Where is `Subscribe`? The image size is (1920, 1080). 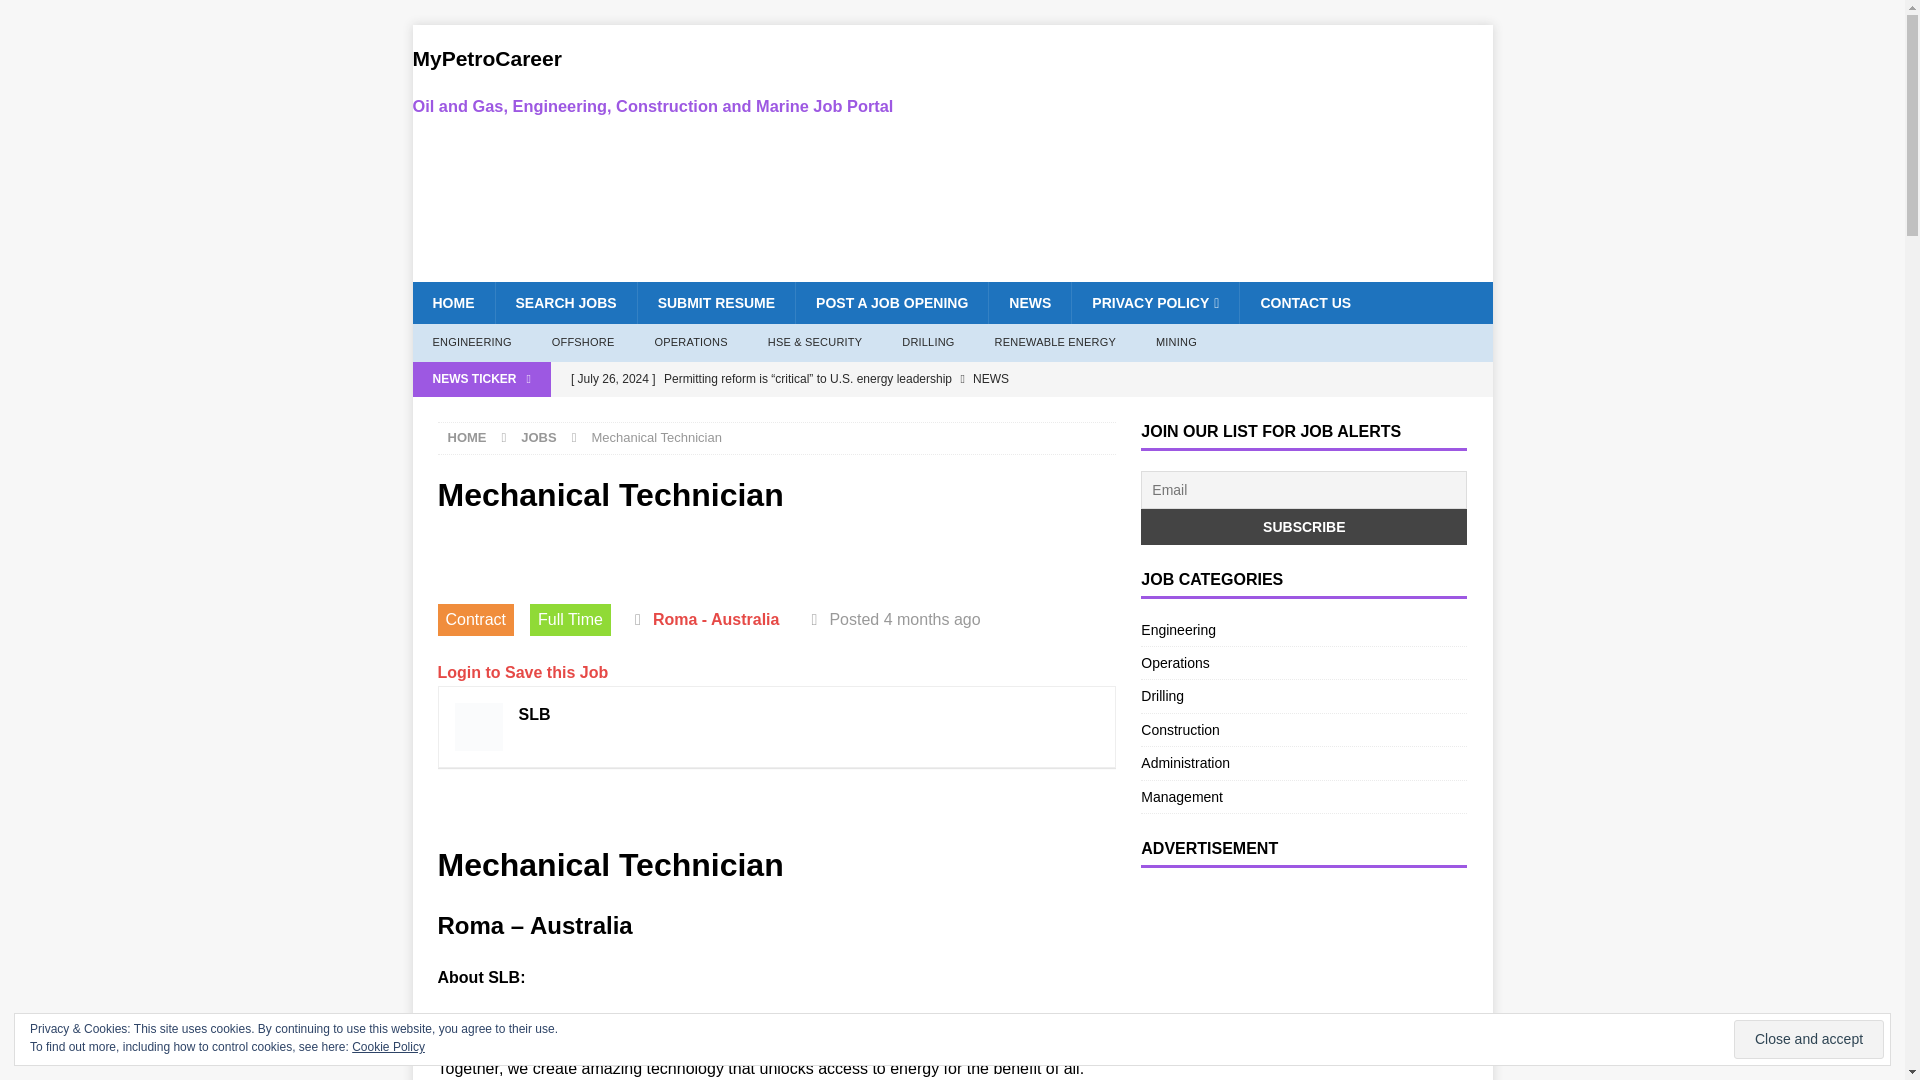 Subscribe is located at coordinates (1303, 526).